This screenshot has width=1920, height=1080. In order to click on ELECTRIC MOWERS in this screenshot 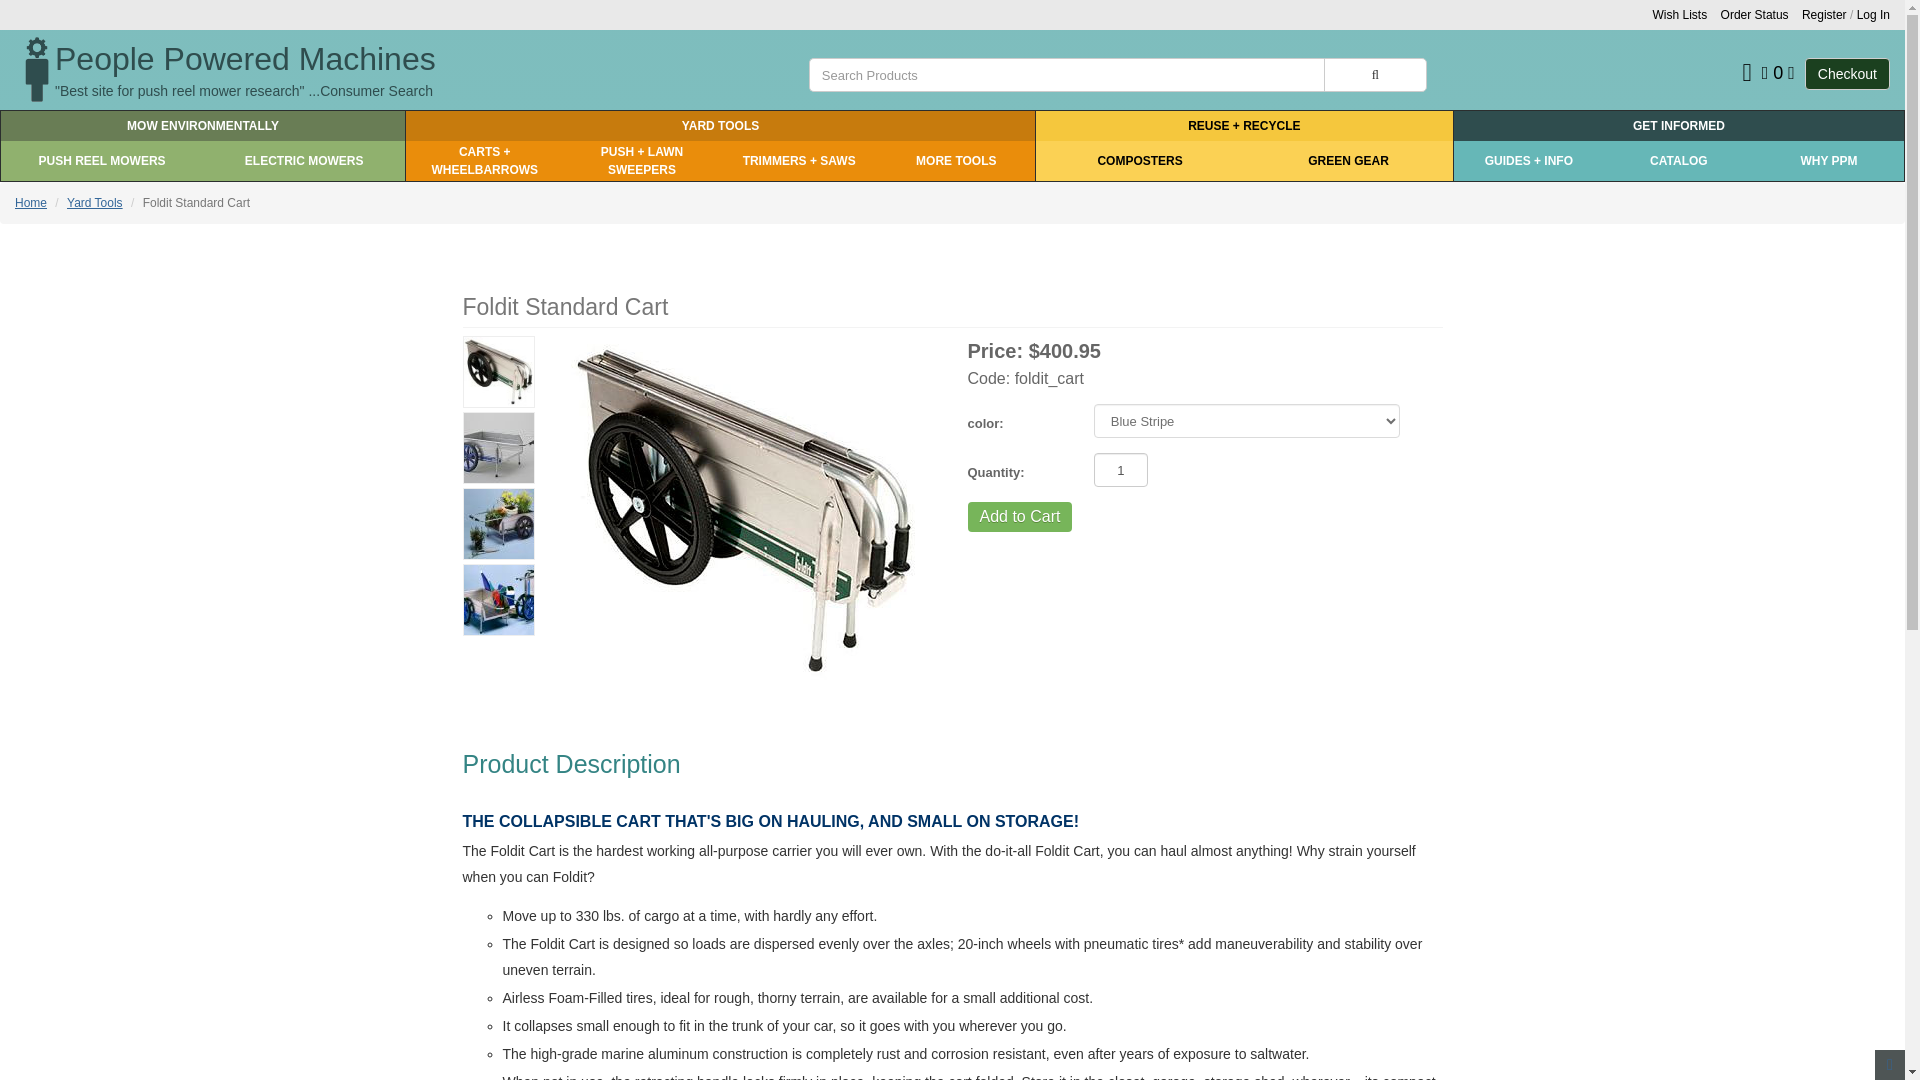, I will do `click(304, 161)`.